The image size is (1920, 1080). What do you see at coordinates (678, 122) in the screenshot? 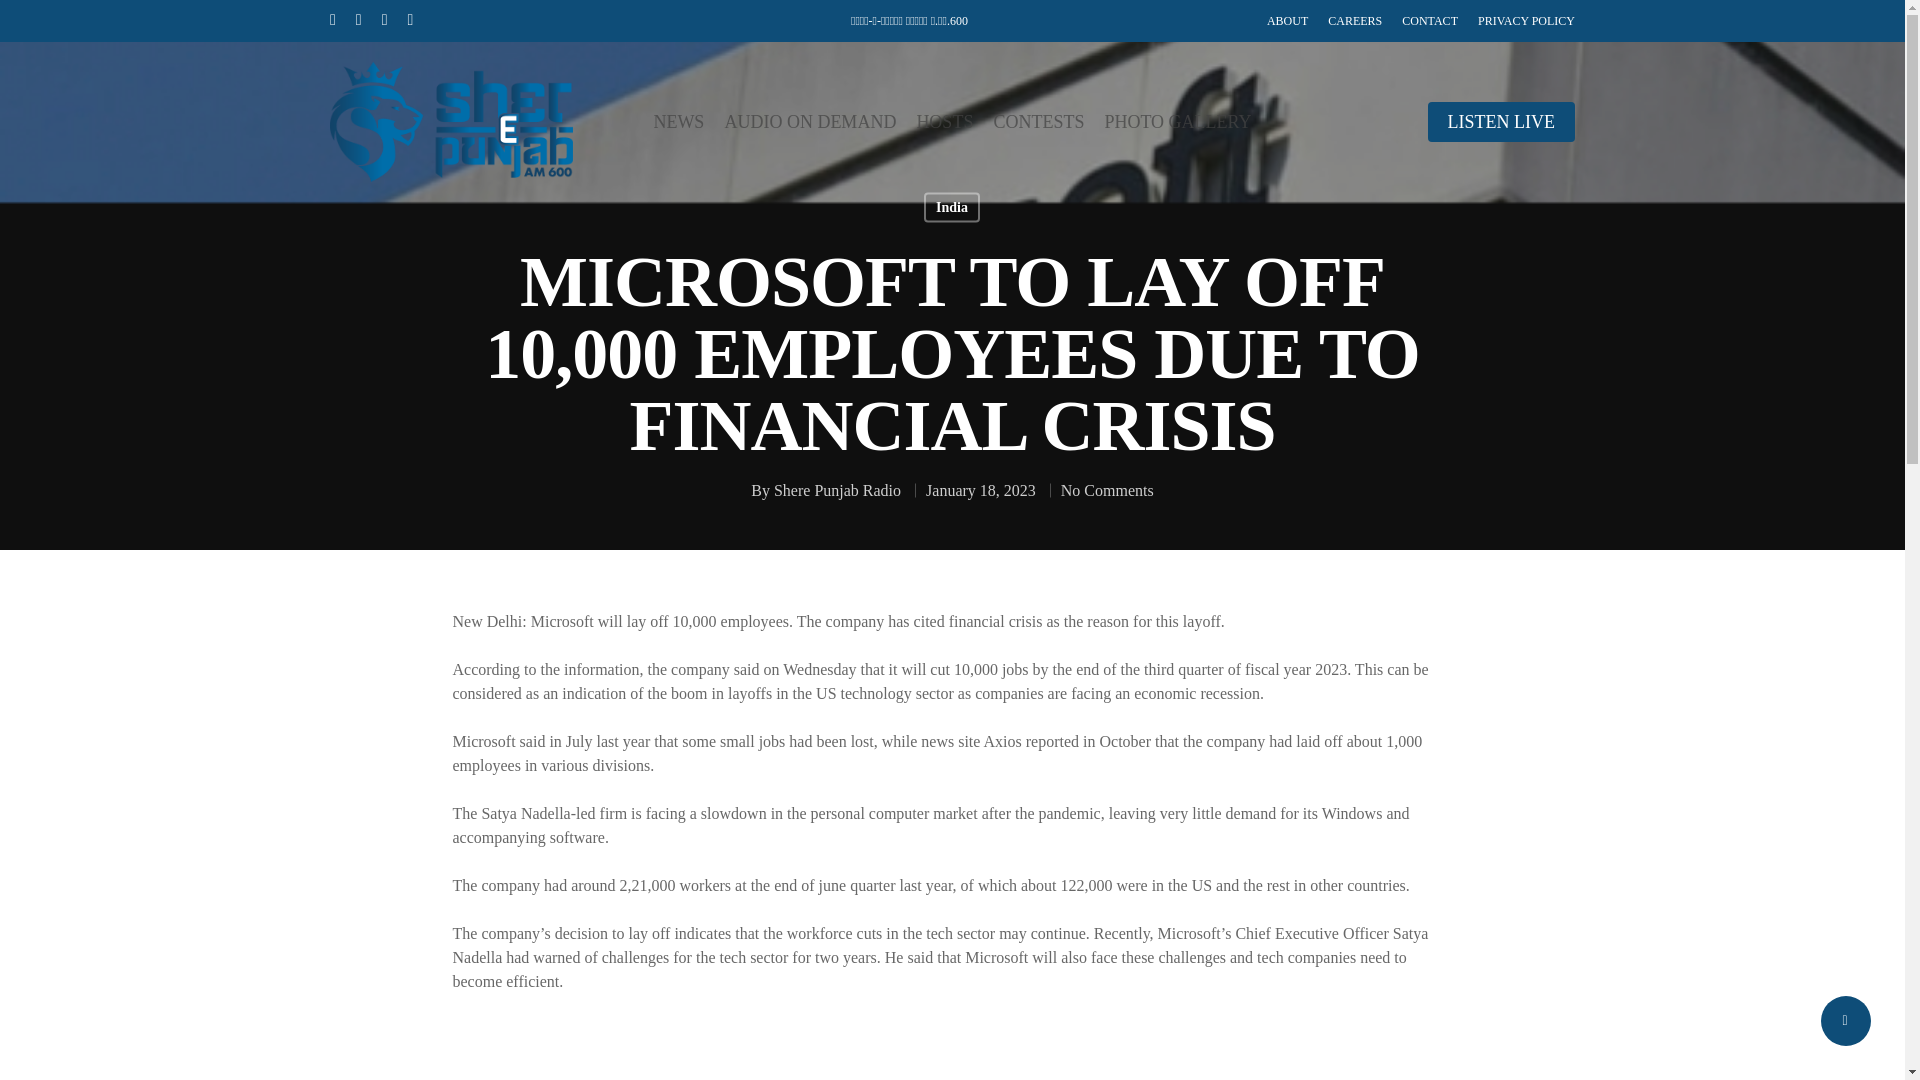
I see `NEWS` at bounding box center [678, 122].